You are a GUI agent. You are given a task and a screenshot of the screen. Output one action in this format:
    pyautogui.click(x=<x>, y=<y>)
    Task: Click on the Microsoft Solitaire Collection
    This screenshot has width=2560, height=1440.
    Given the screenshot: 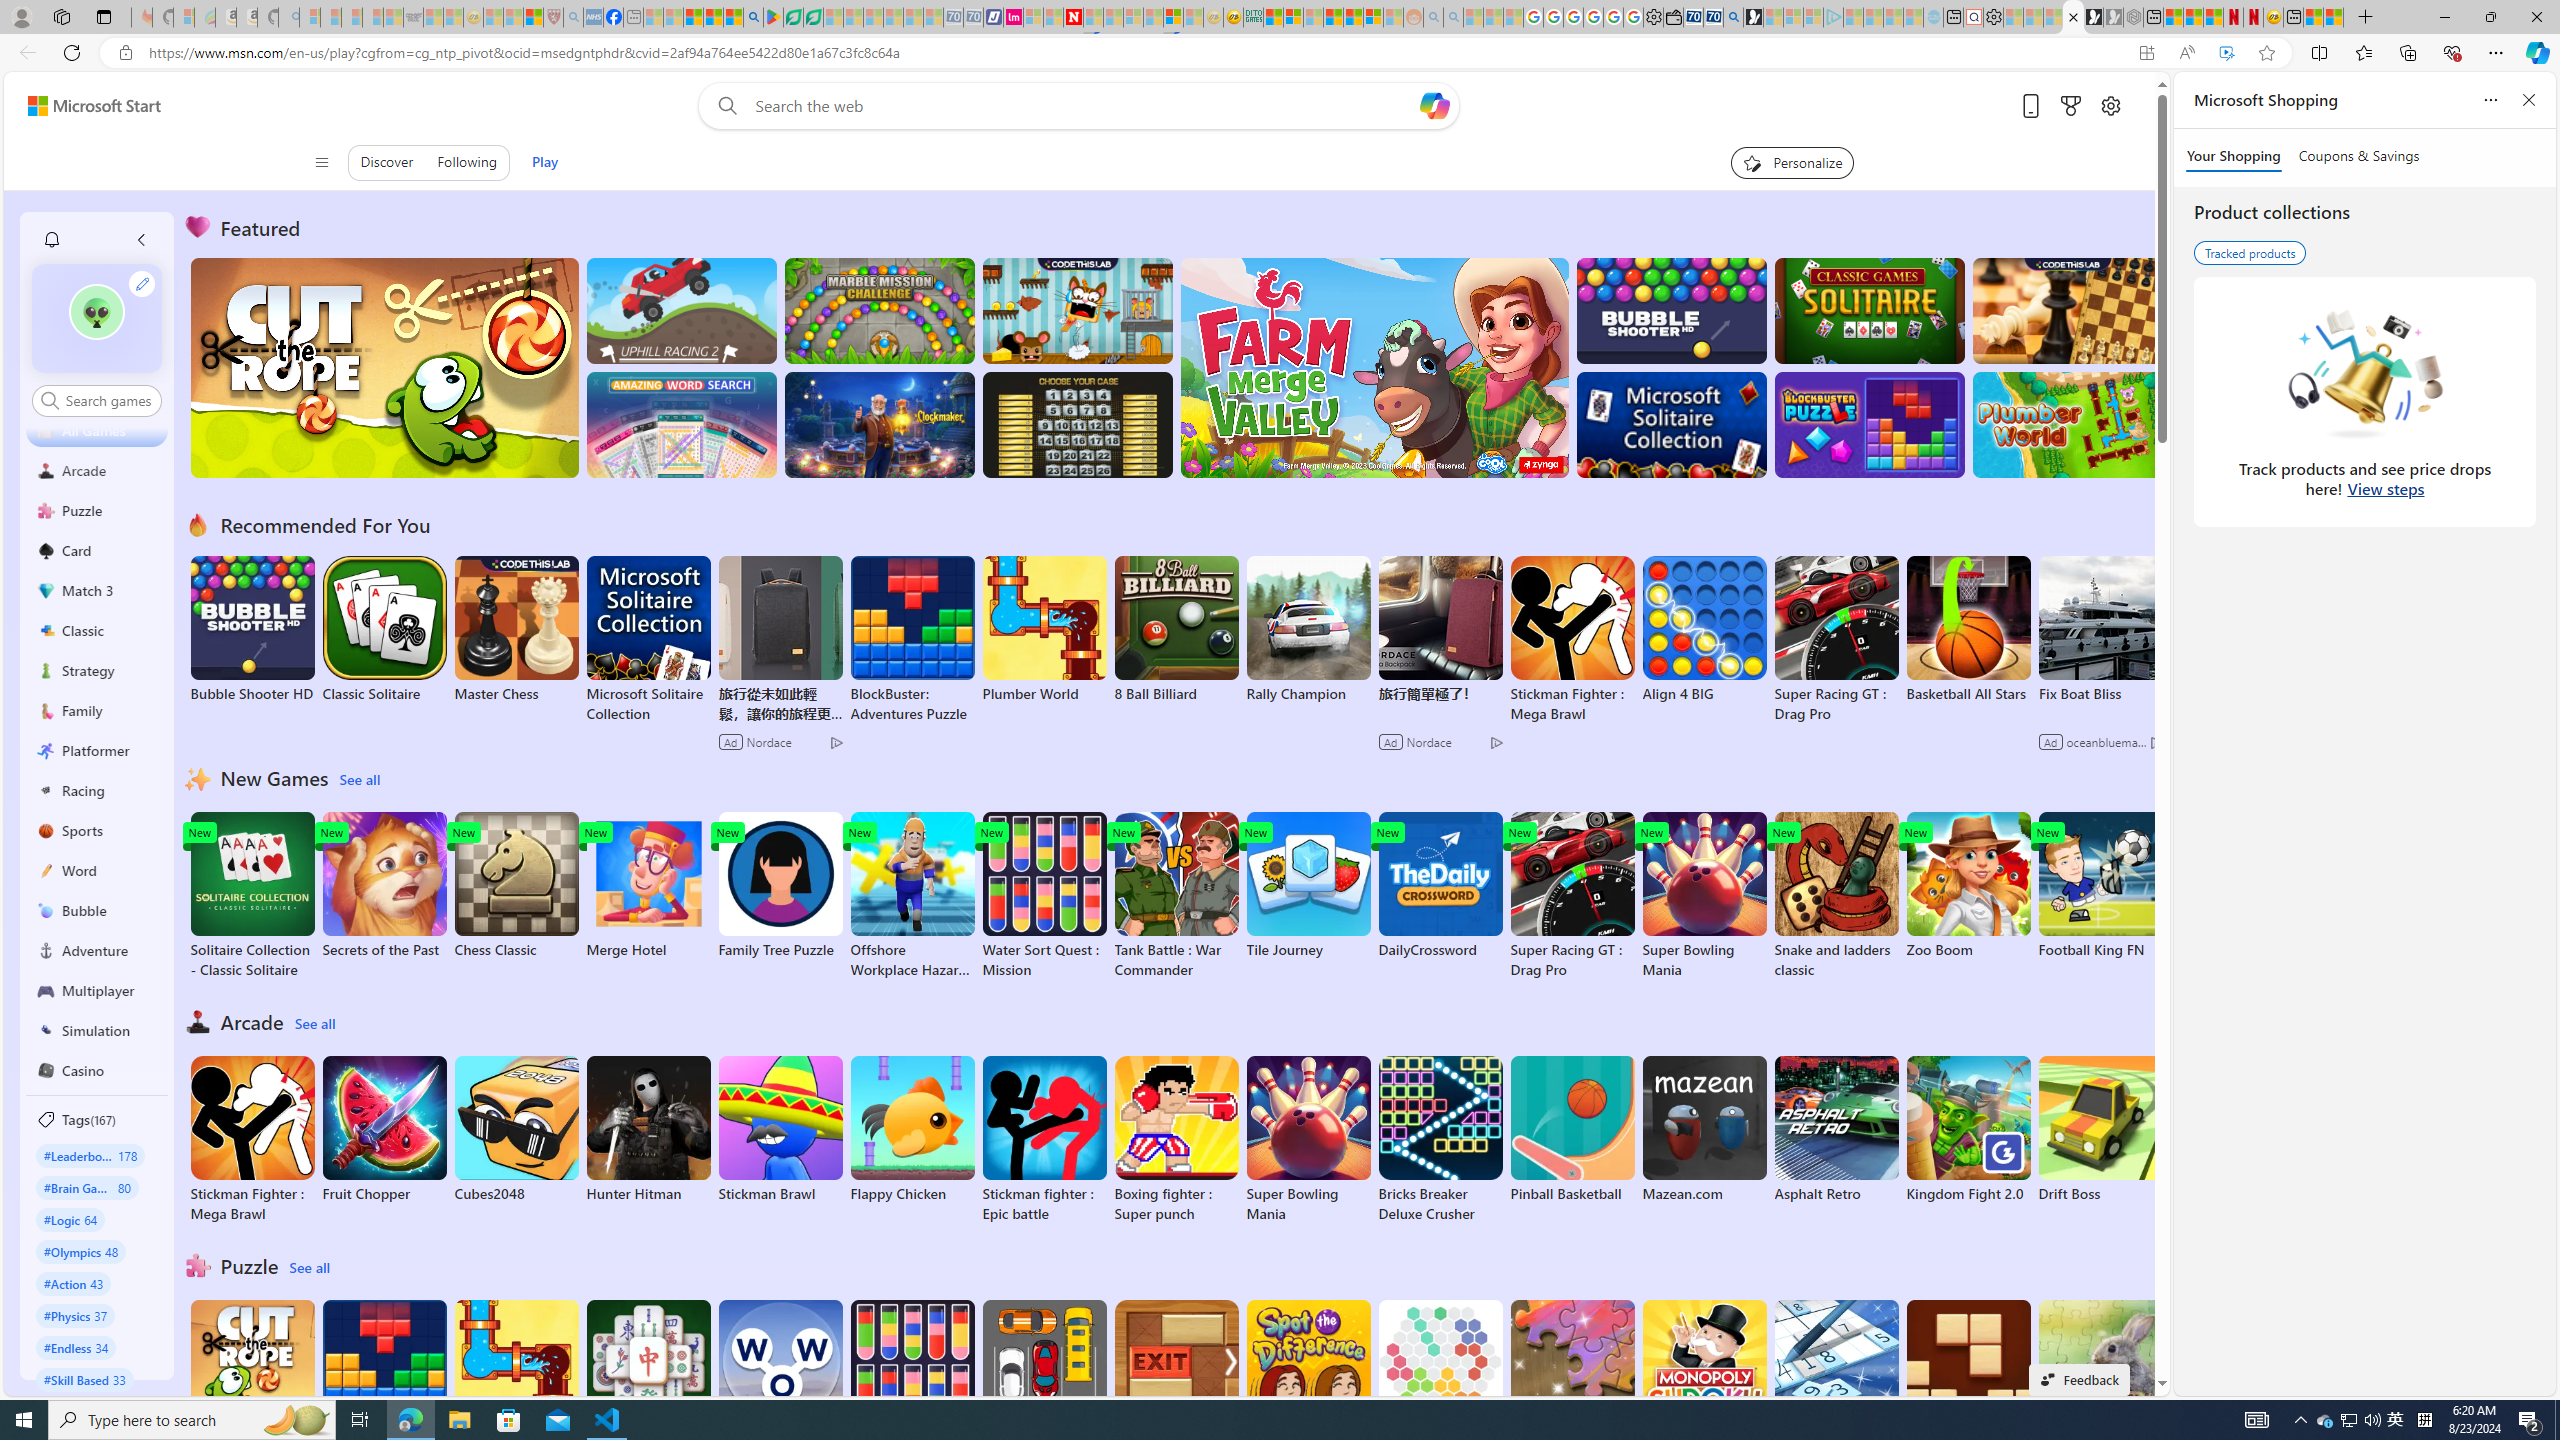 What is the action you would take?
    pyautogui.click(x=648, y=640)
    